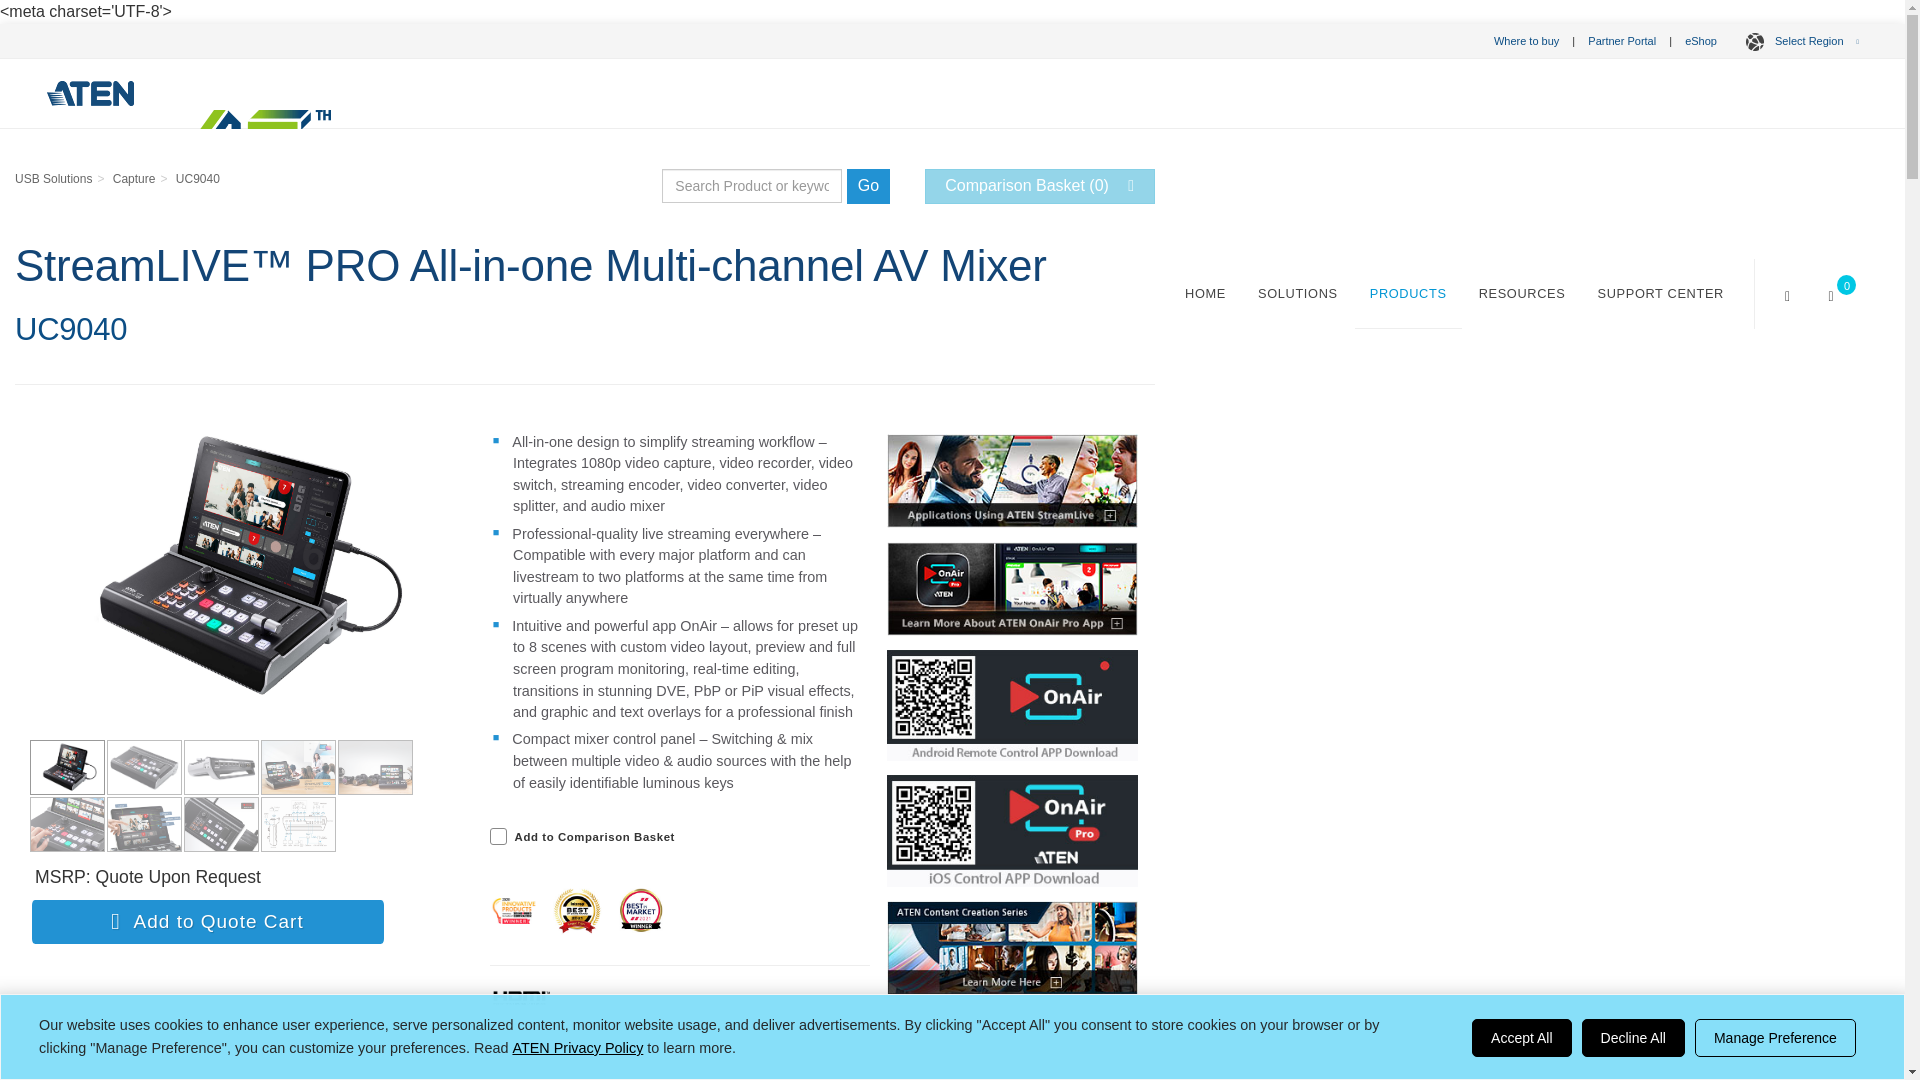 This screenshot has width=1920, height=1080. Describe the element at coordinates (1798, 40) in the screenshot. I see `Select Region` at that location.